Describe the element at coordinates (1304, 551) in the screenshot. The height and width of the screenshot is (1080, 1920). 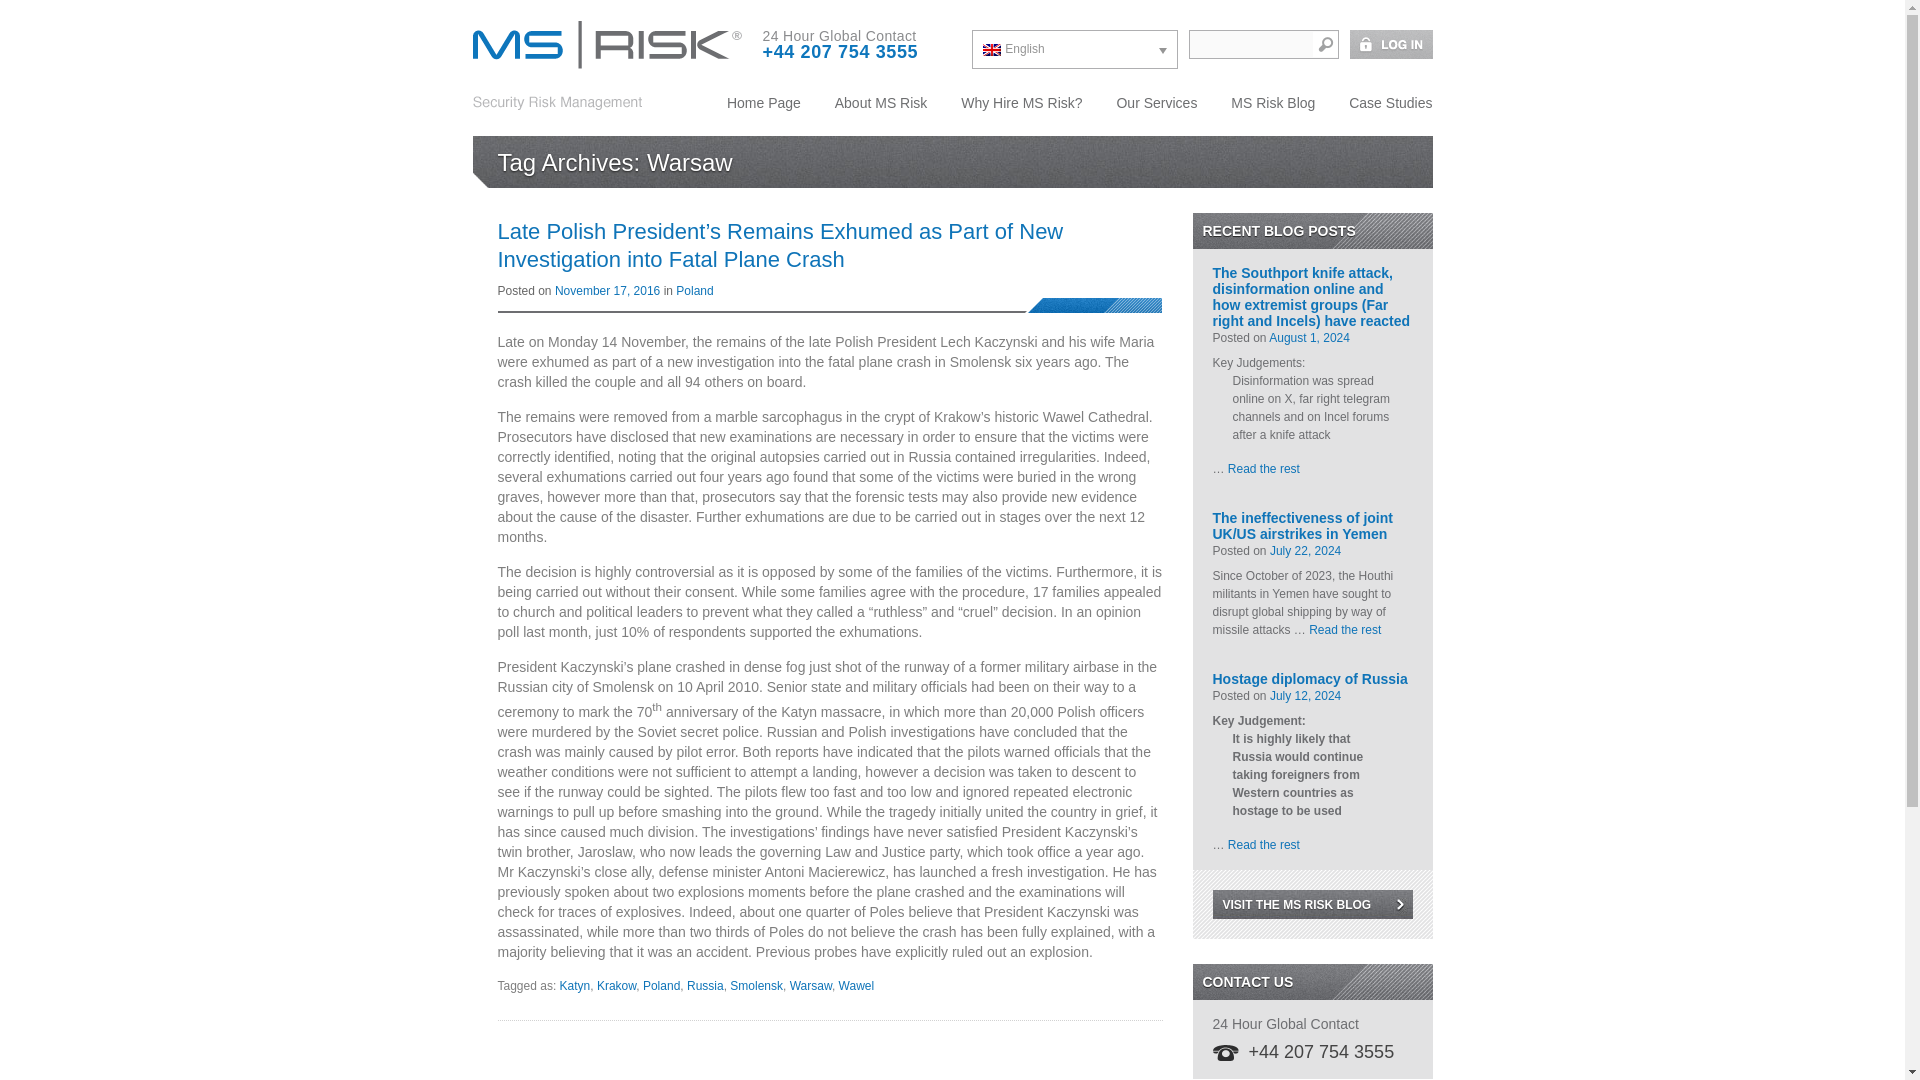
I see `11:34 pm` at that location.